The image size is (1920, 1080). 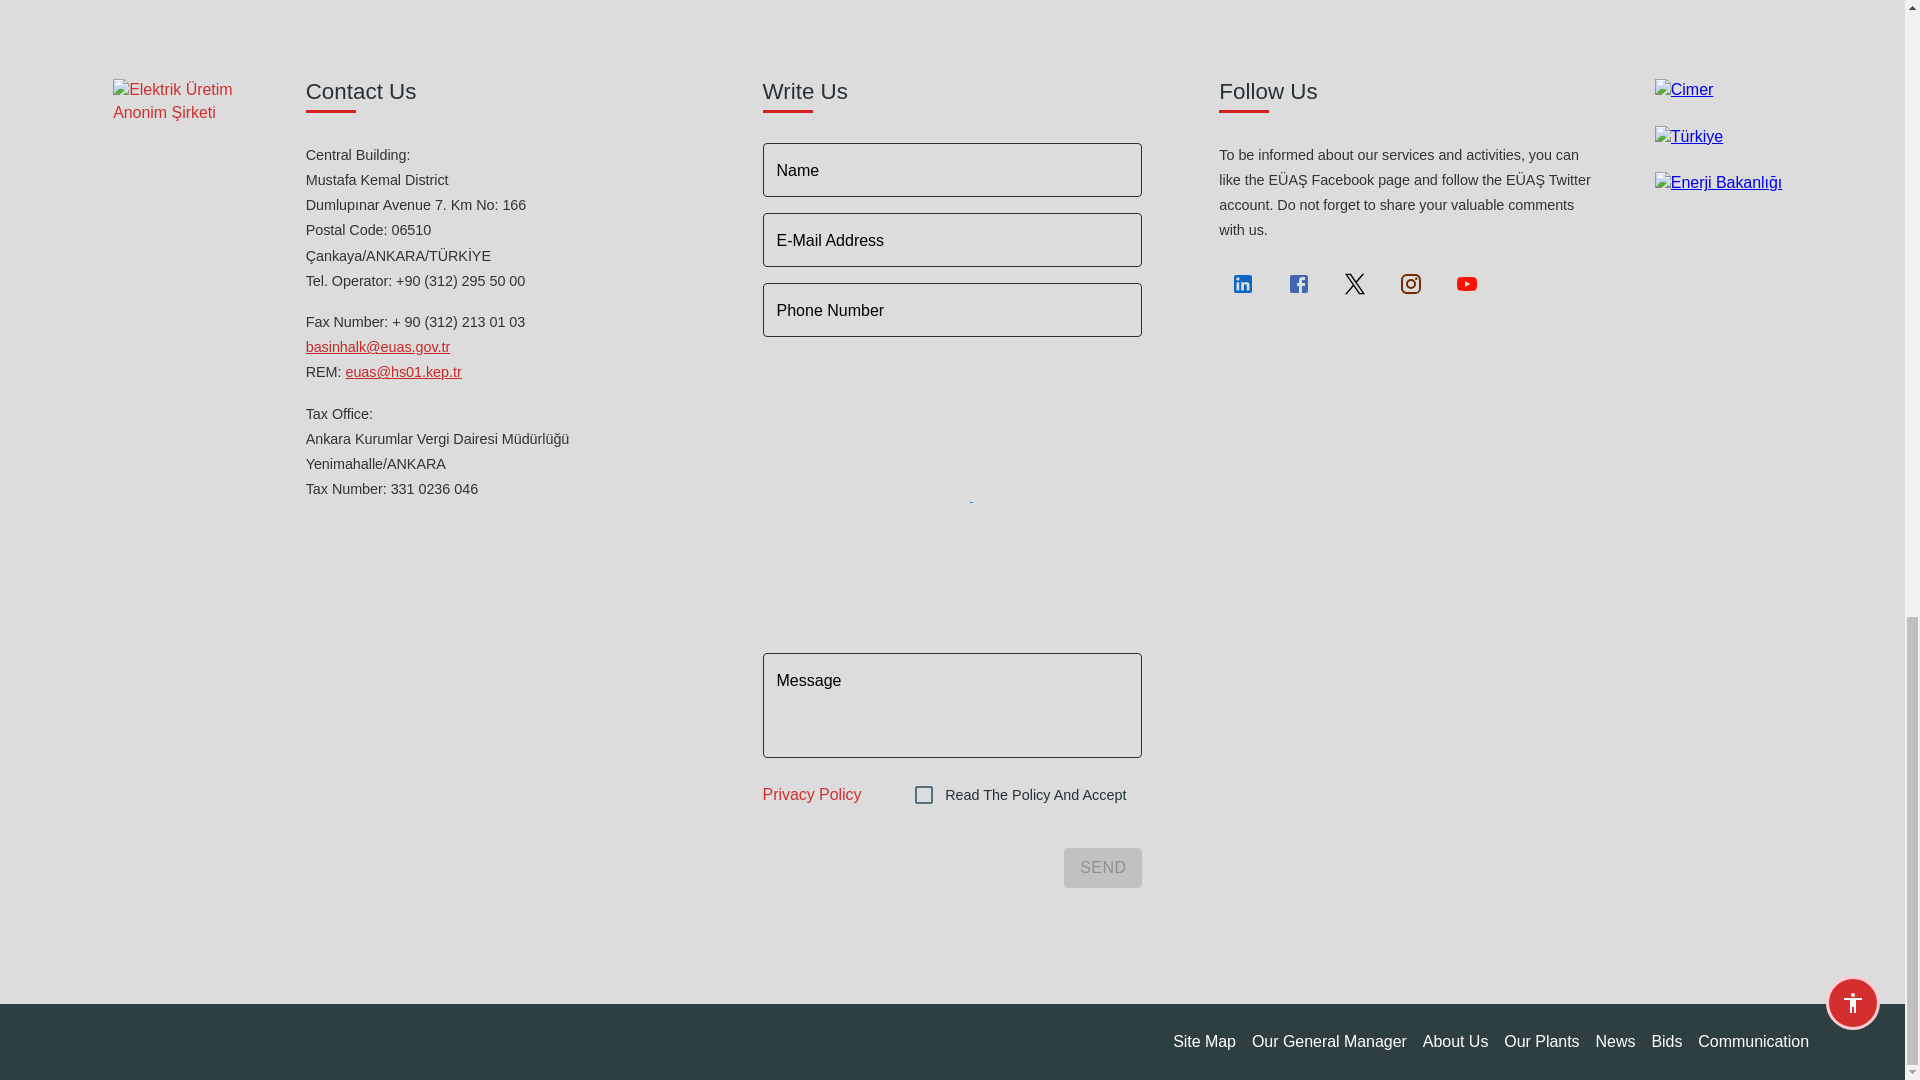 What do you see at coordinates (1243, 284) in the screenshot?
I see `Linked In` at bounding box center [1243, 284].